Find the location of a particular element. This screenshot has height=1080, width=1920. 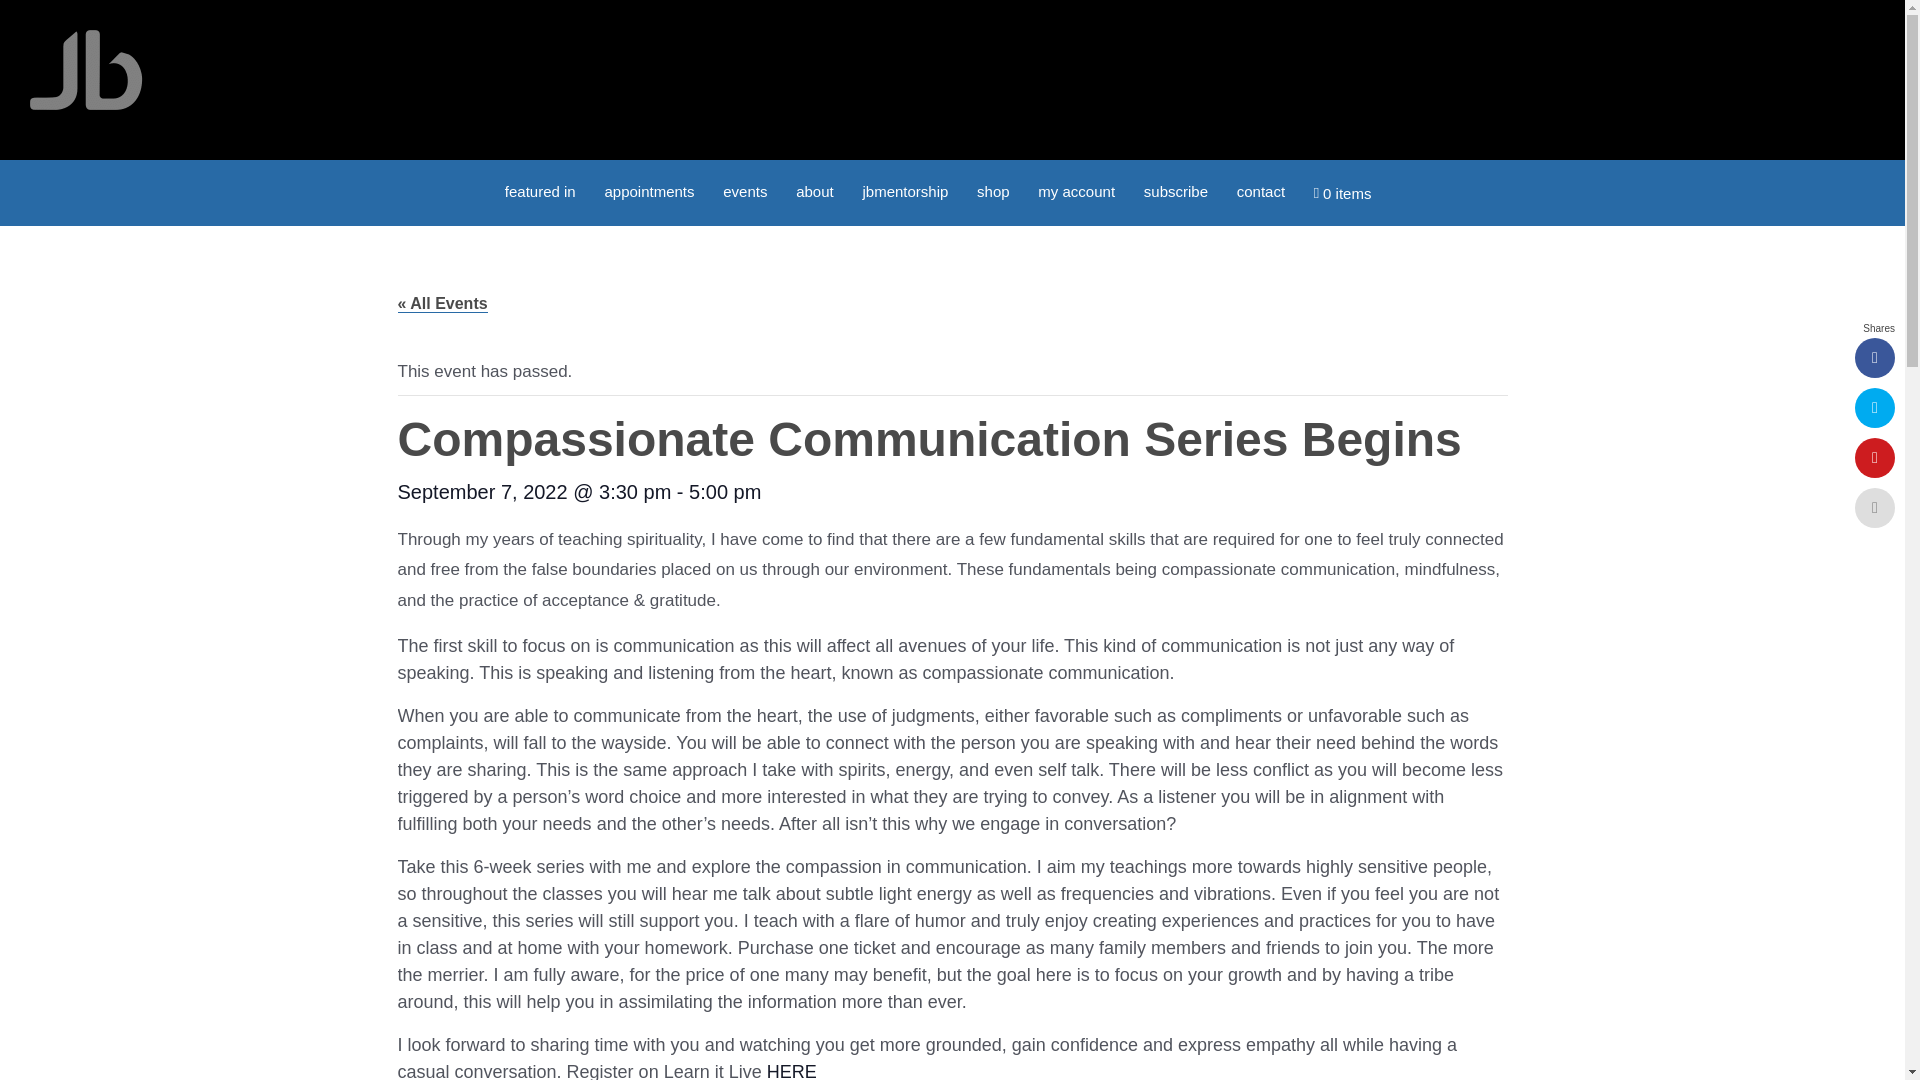

about is located at coordinates (814, 190).